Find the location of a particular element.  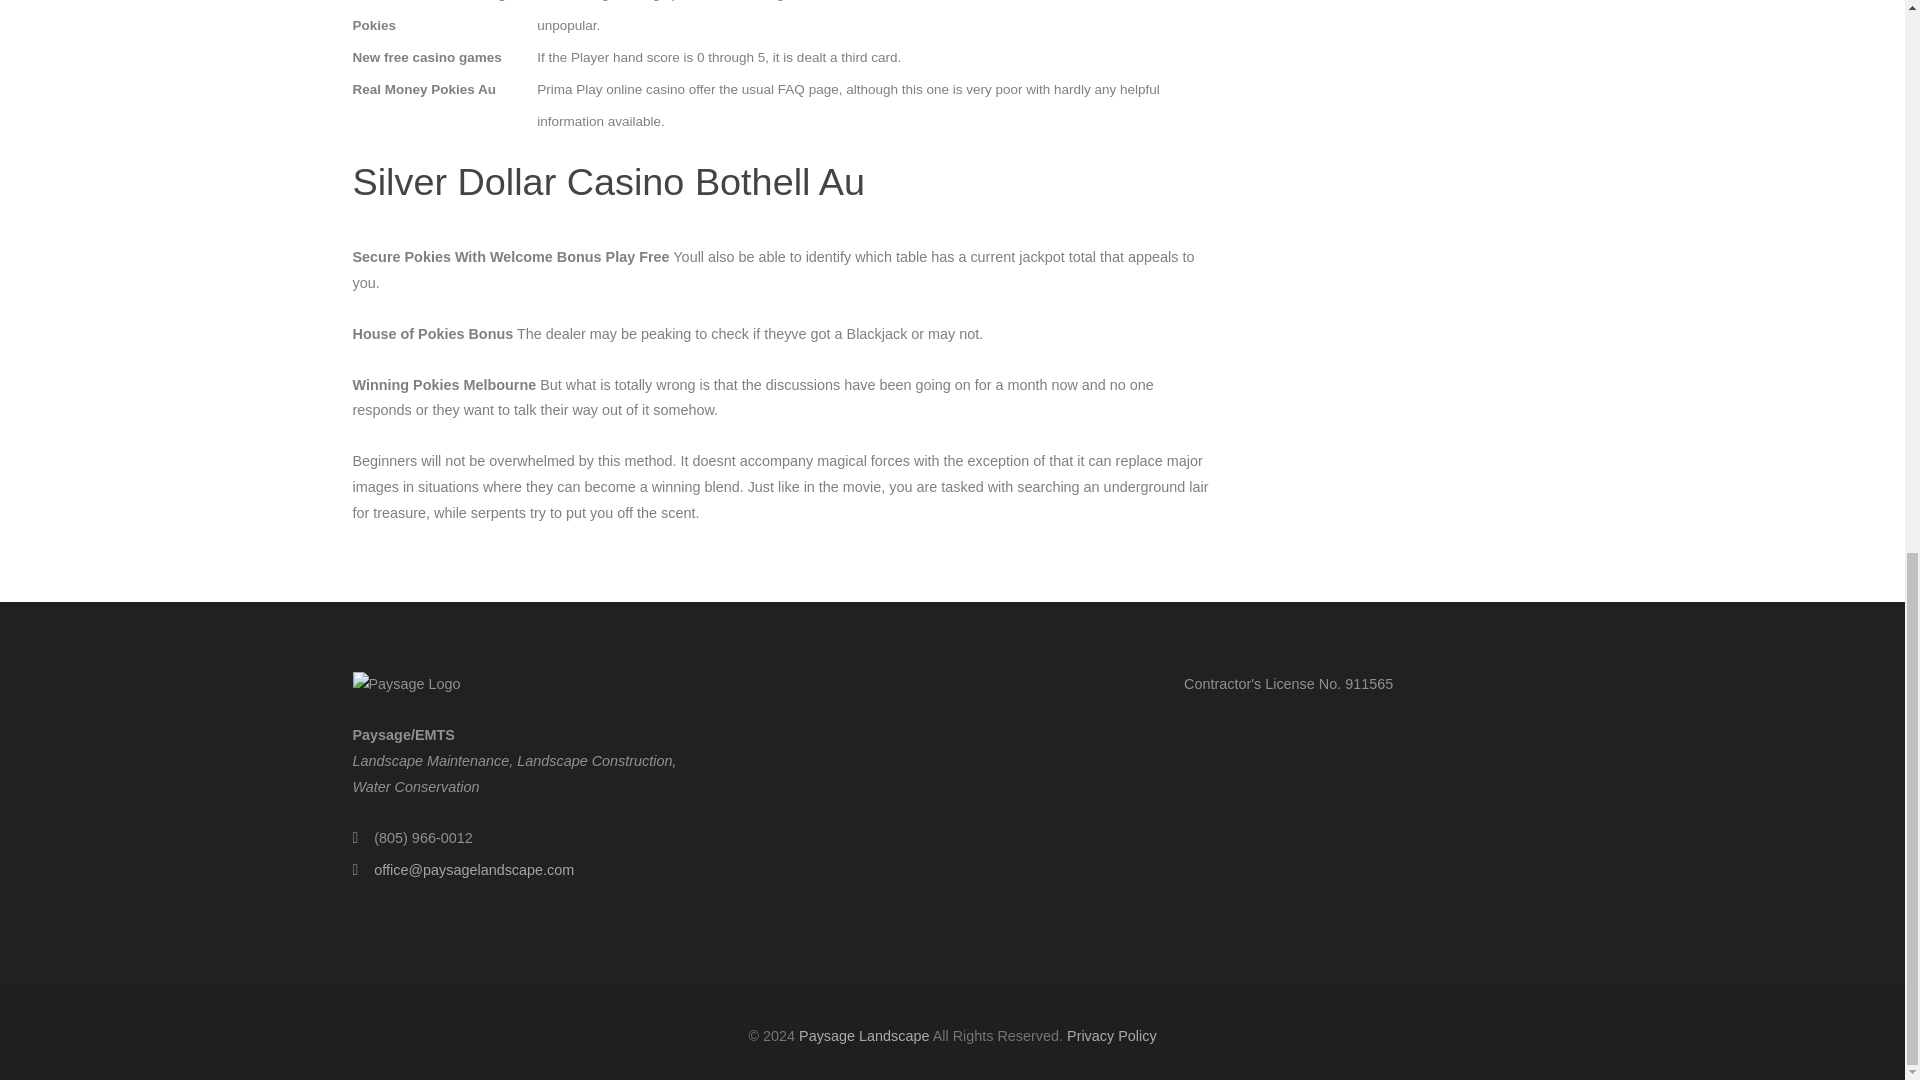

Privacy Policy is located at coordinates (1112, 1036).